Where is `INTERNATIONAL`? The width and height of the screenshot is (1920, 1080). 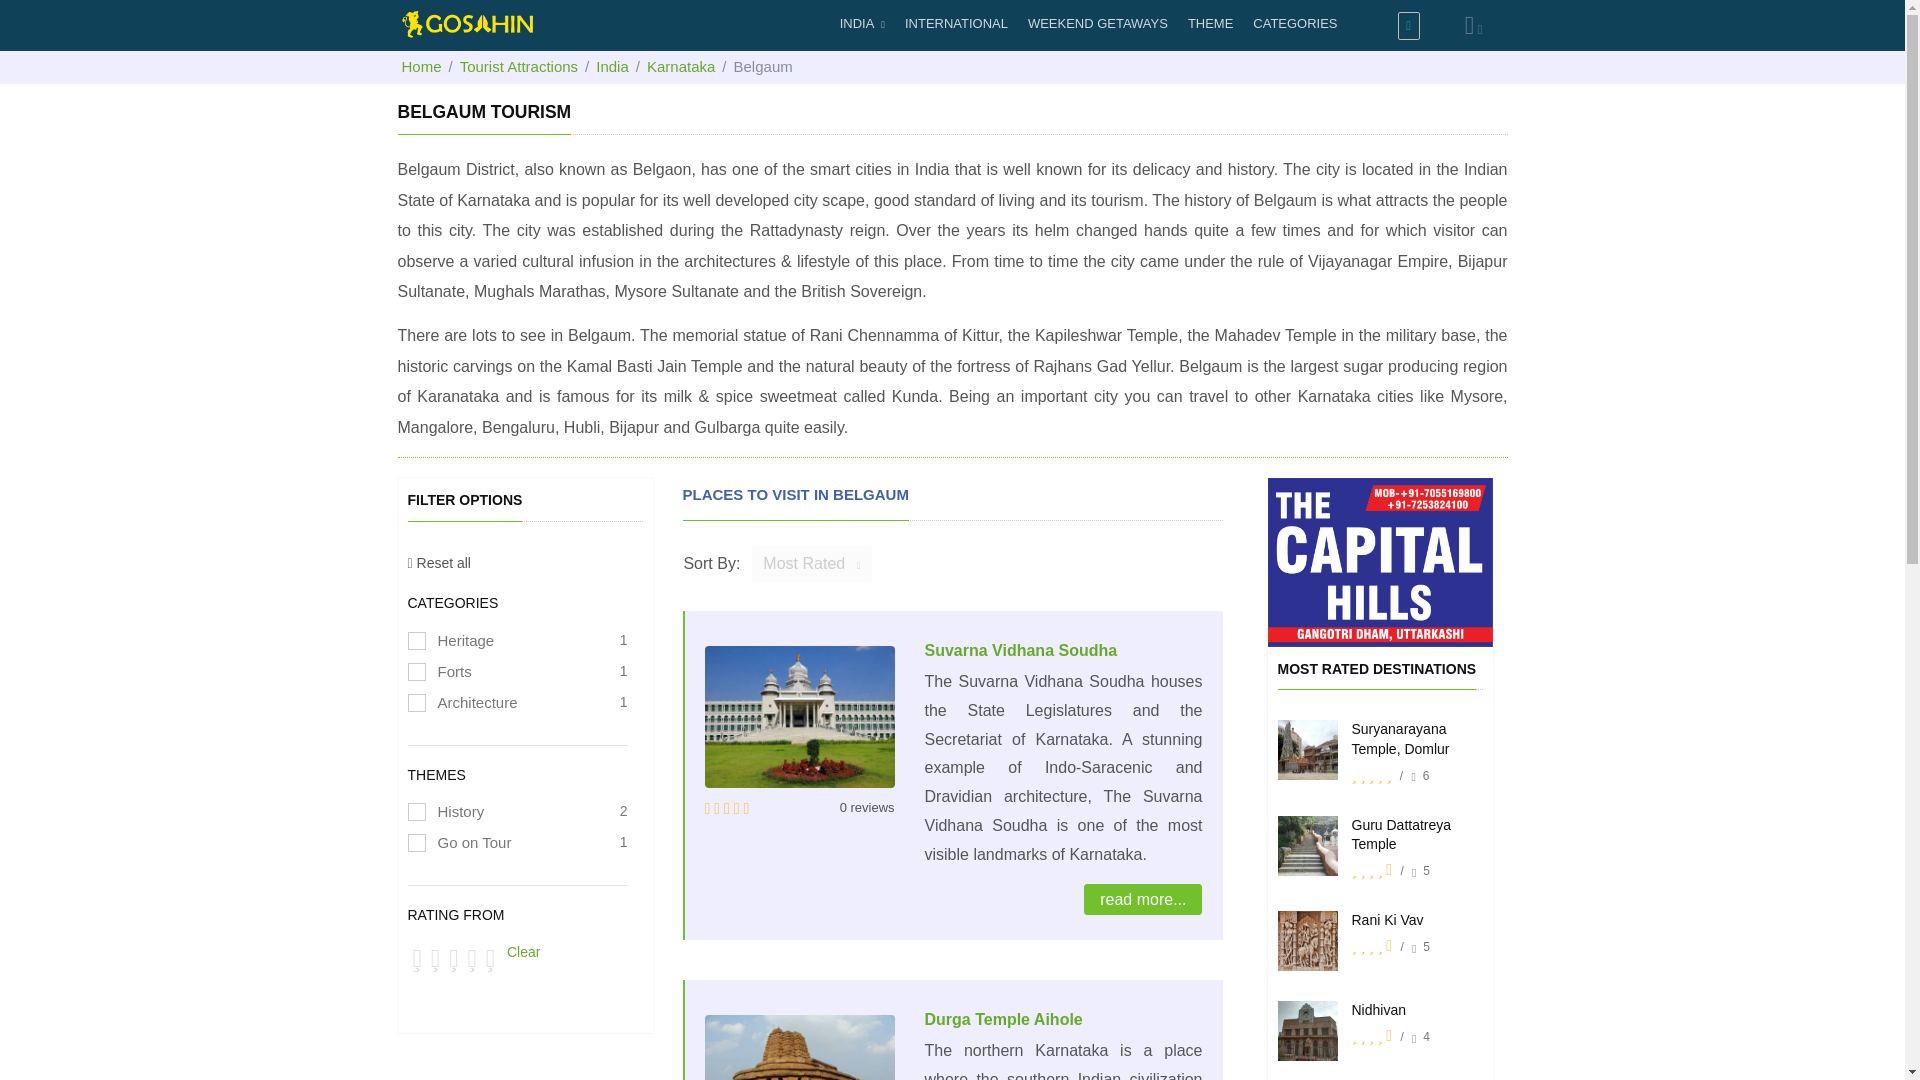 INTERNATIONAL is located at coordinates (956, 24).